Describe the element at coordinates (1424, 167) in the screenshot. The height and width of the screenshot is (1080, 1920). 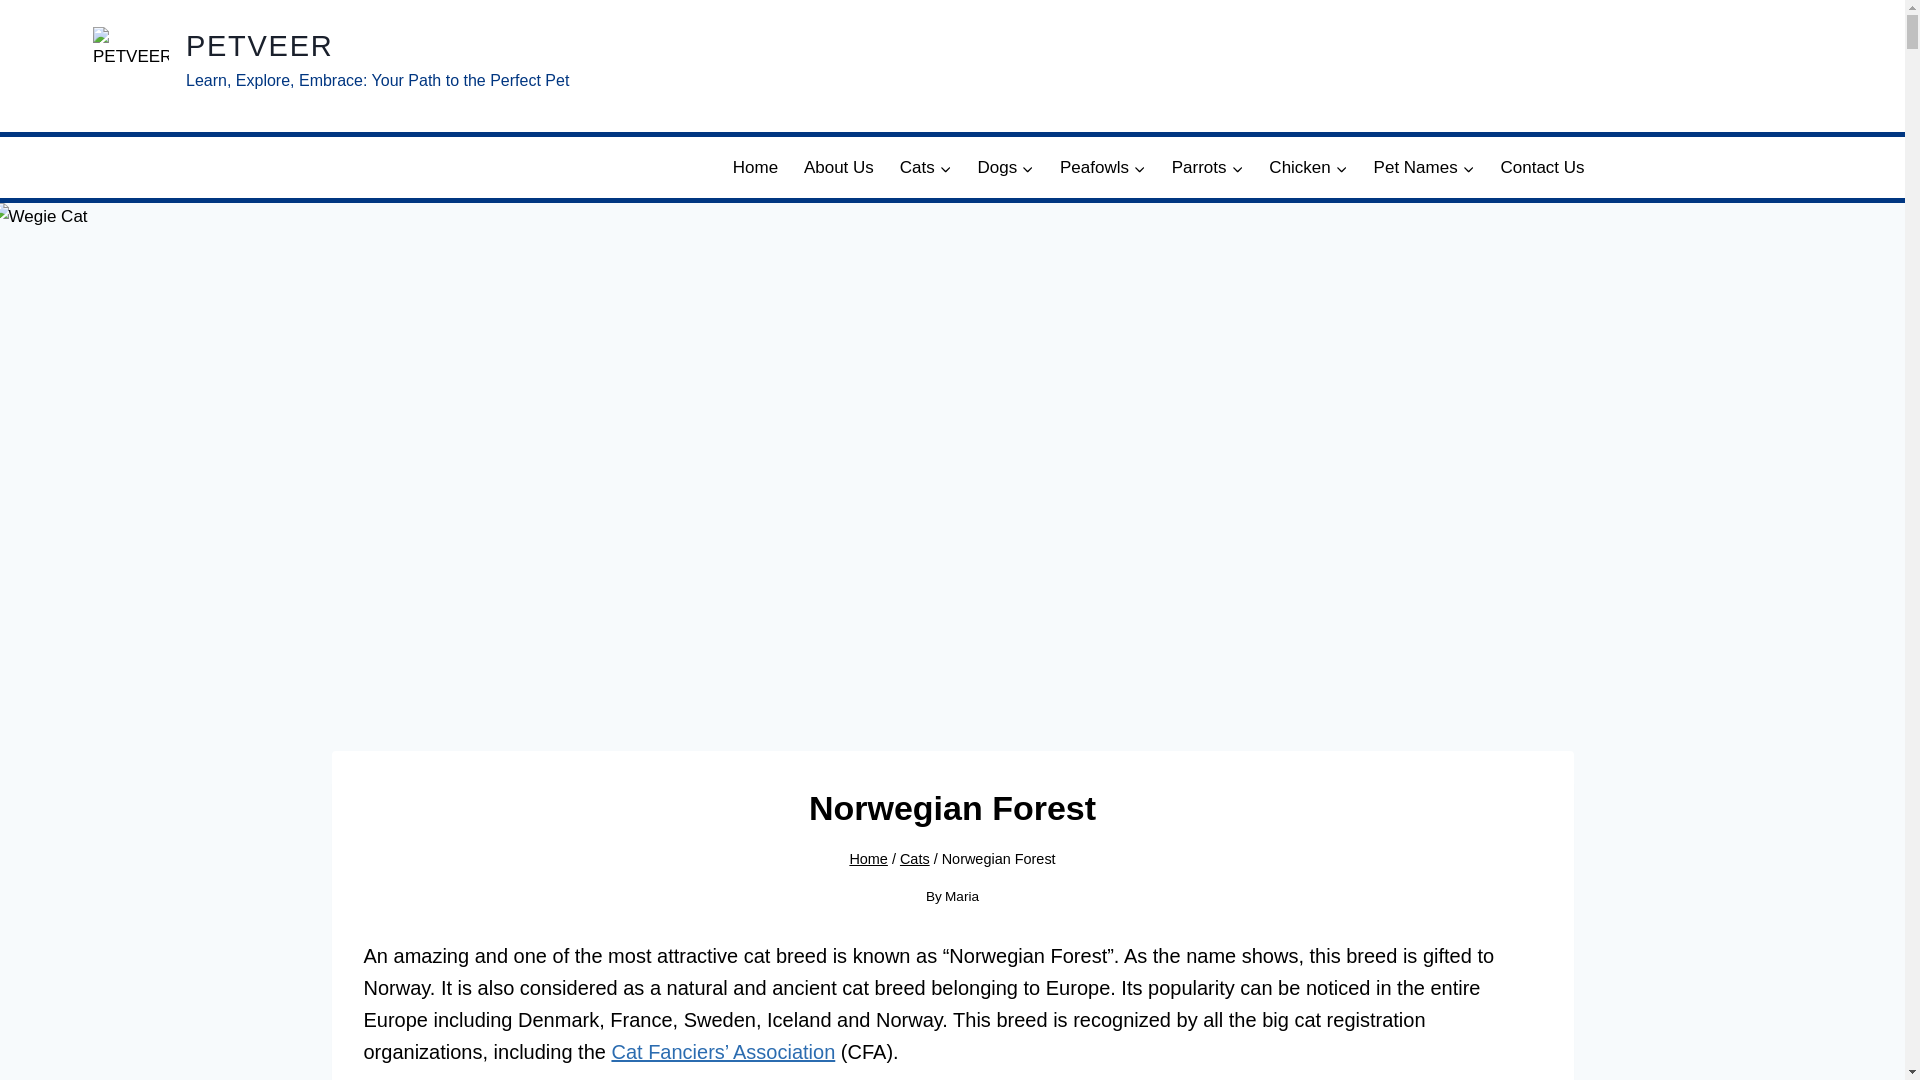
I see `Pet Names` at that location.